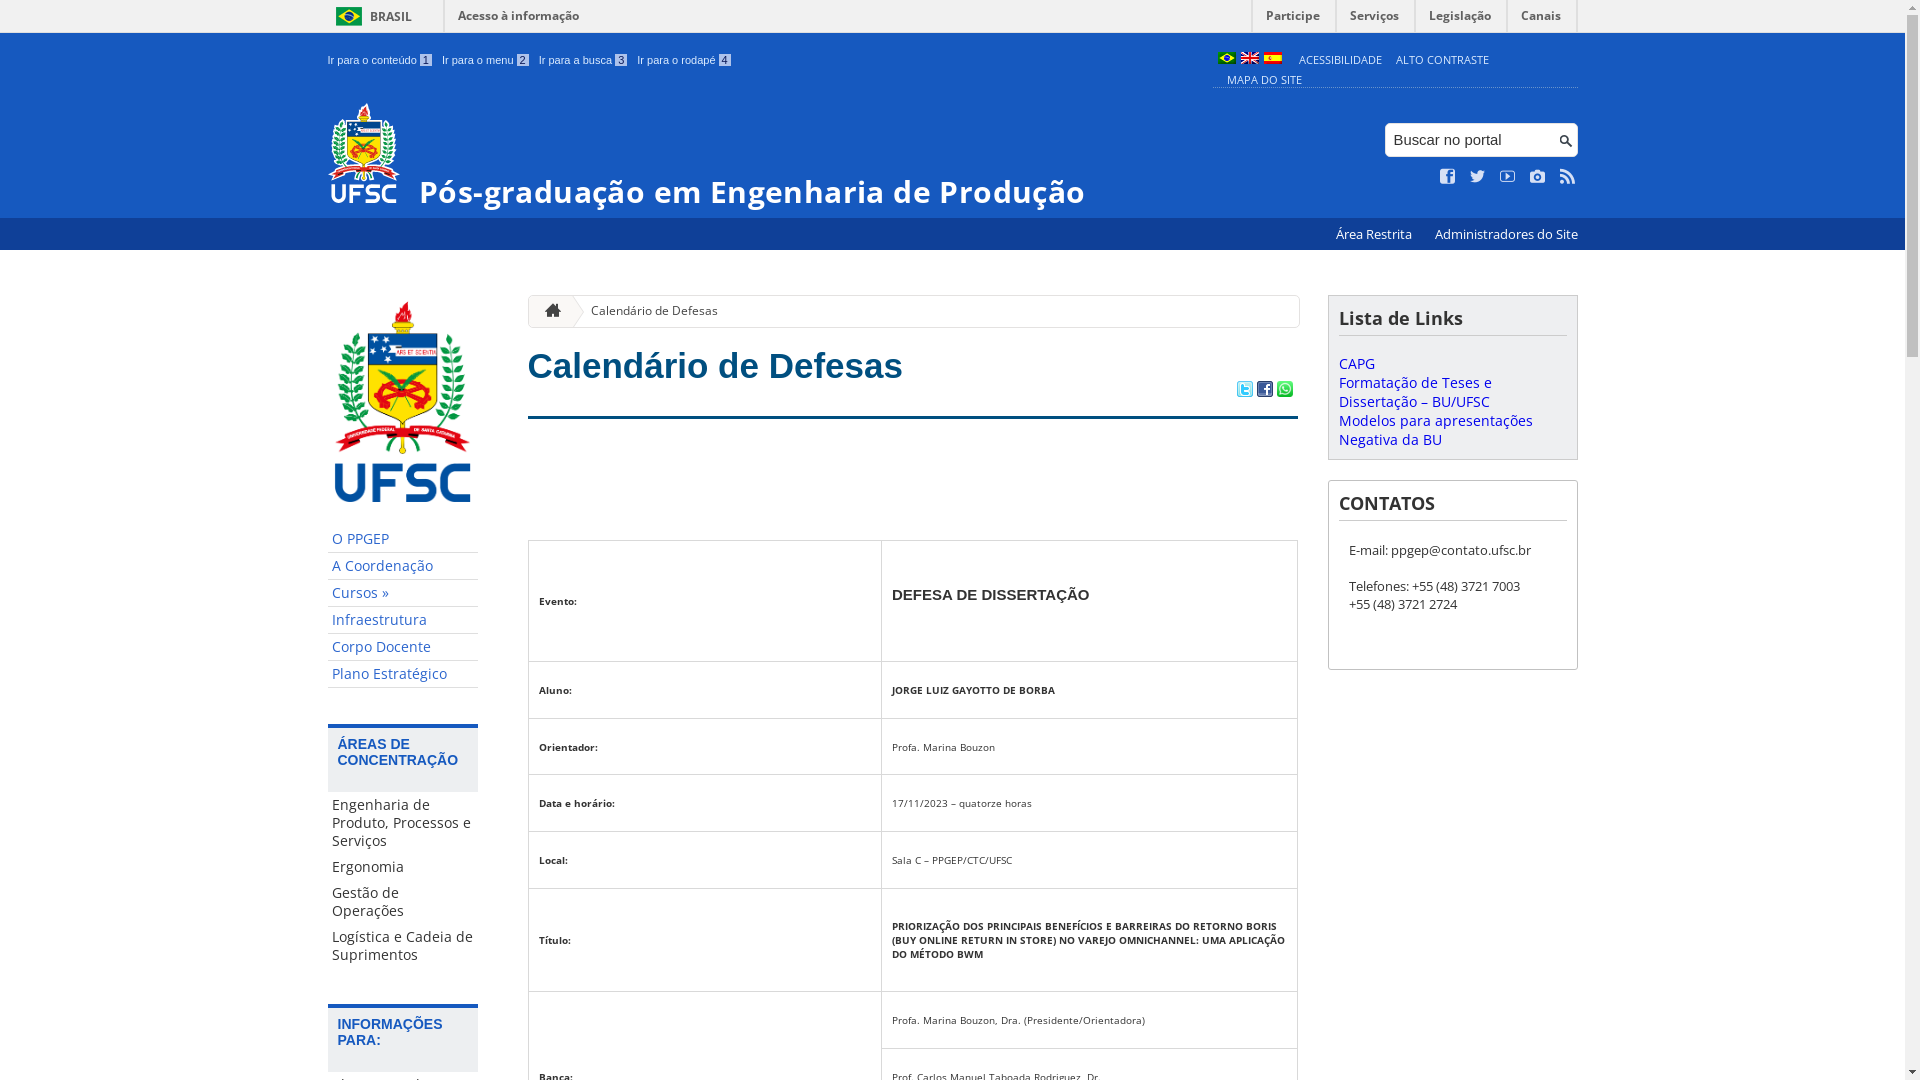  I want to click on MAPA DO SITE, so click(1264, 80).